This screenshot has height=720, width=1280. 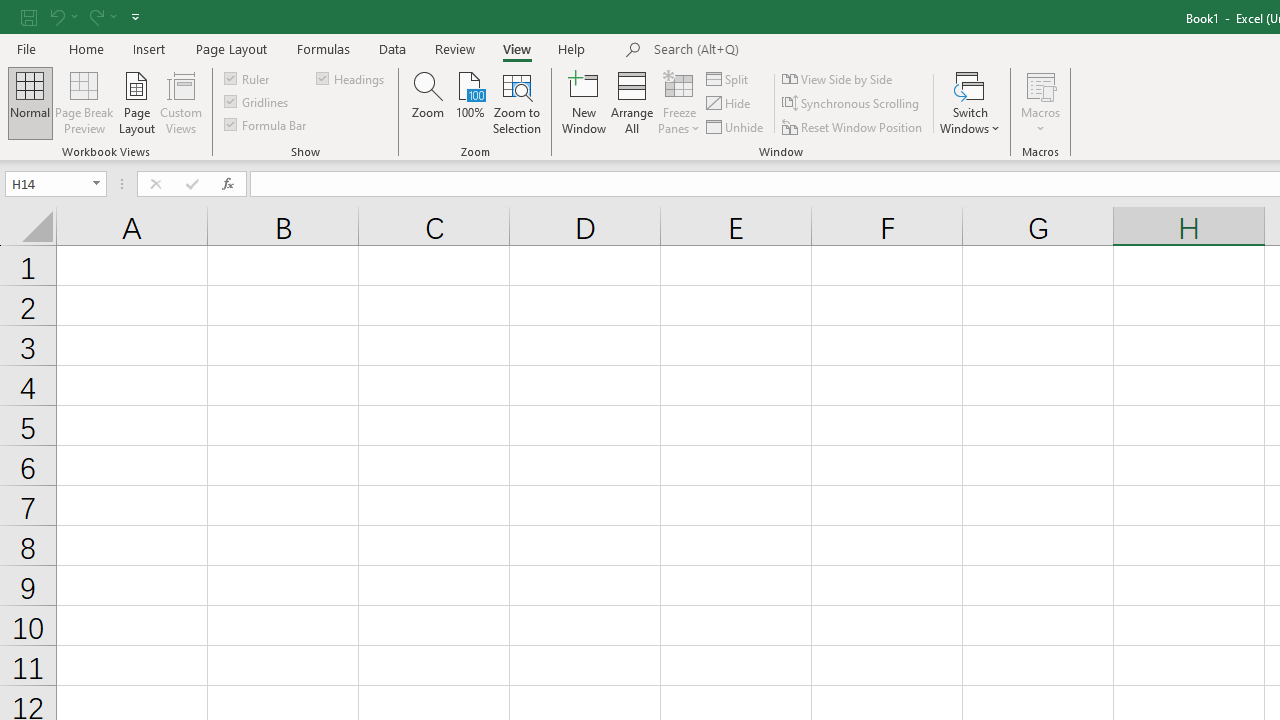 I want to click on New Window, so click(x=584, y=102).